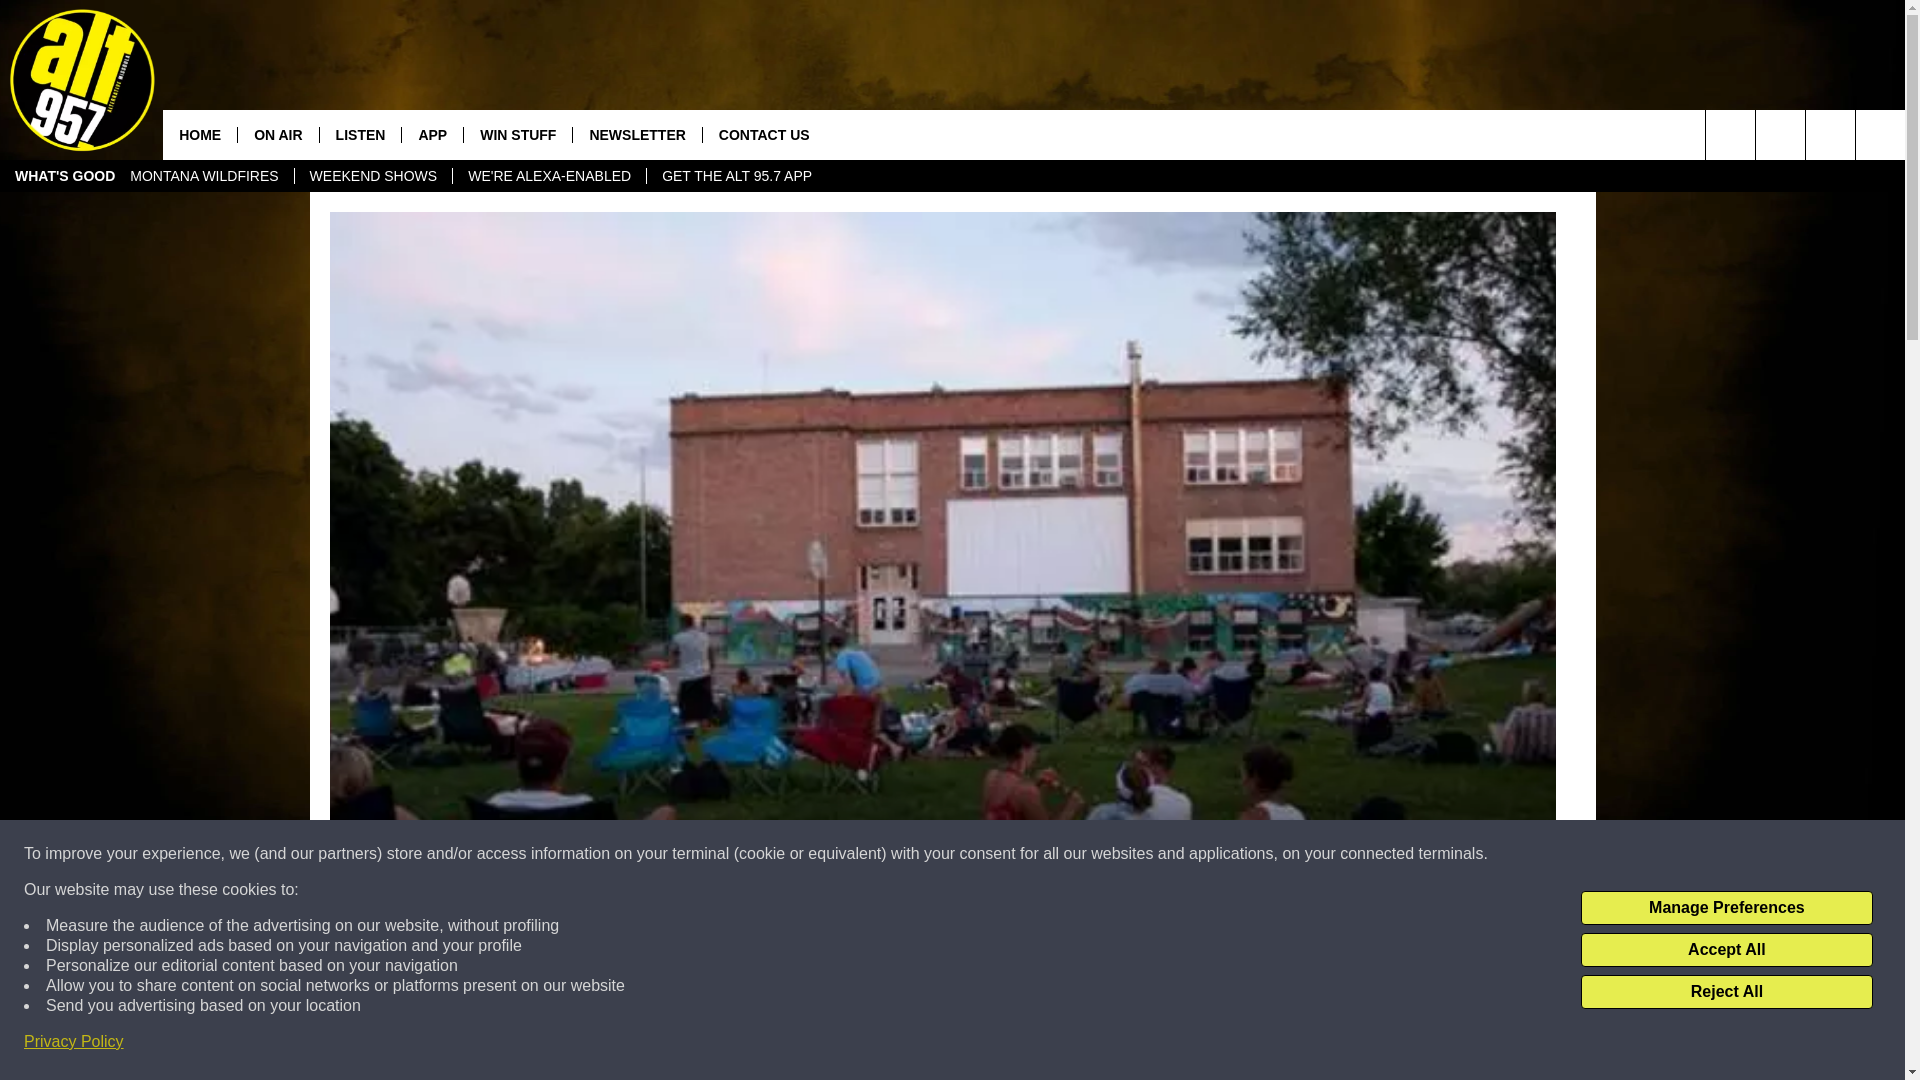 The image size is (1920, 1080). What do you see at coordinates (1202, 1044) in the screenshot?
I see `Share on Twitter` at bounding box center [1202, 1044].